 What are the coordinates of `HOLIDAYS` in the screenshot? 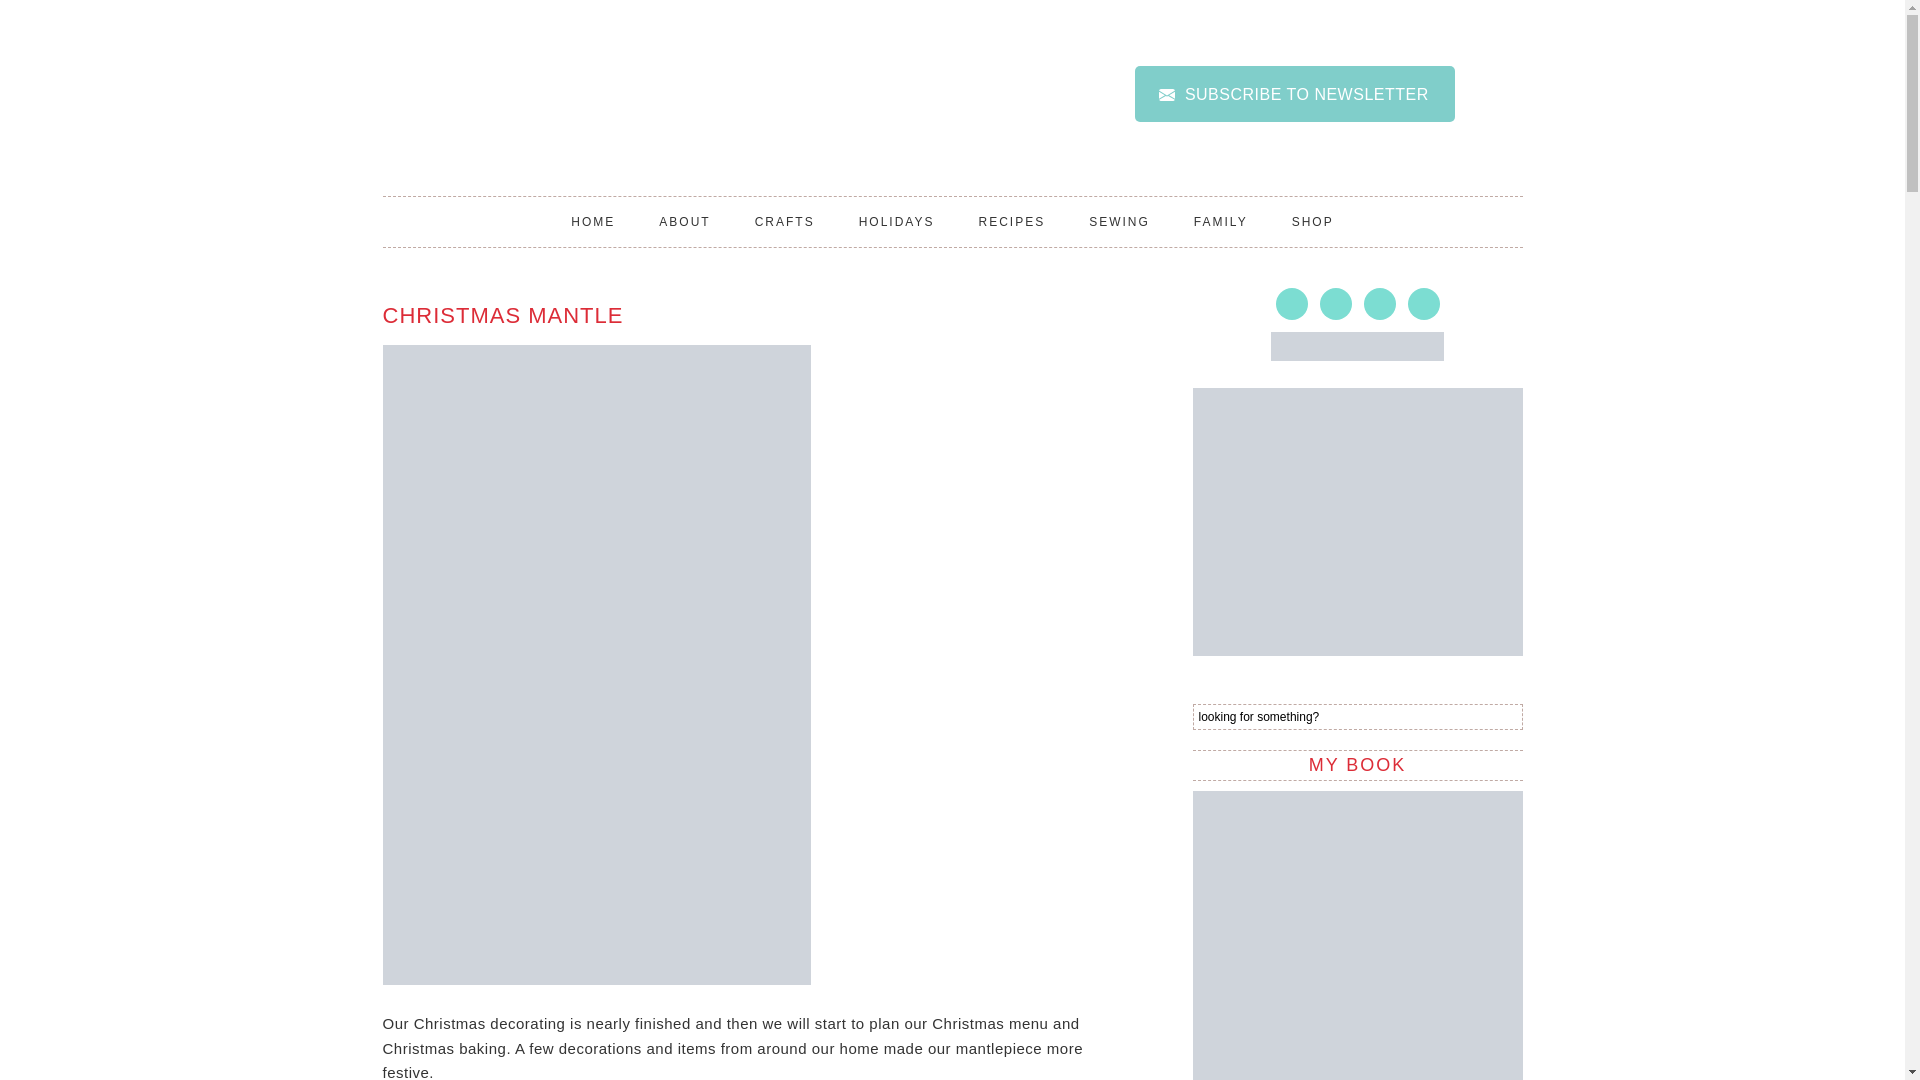 It's located at (896, 222).